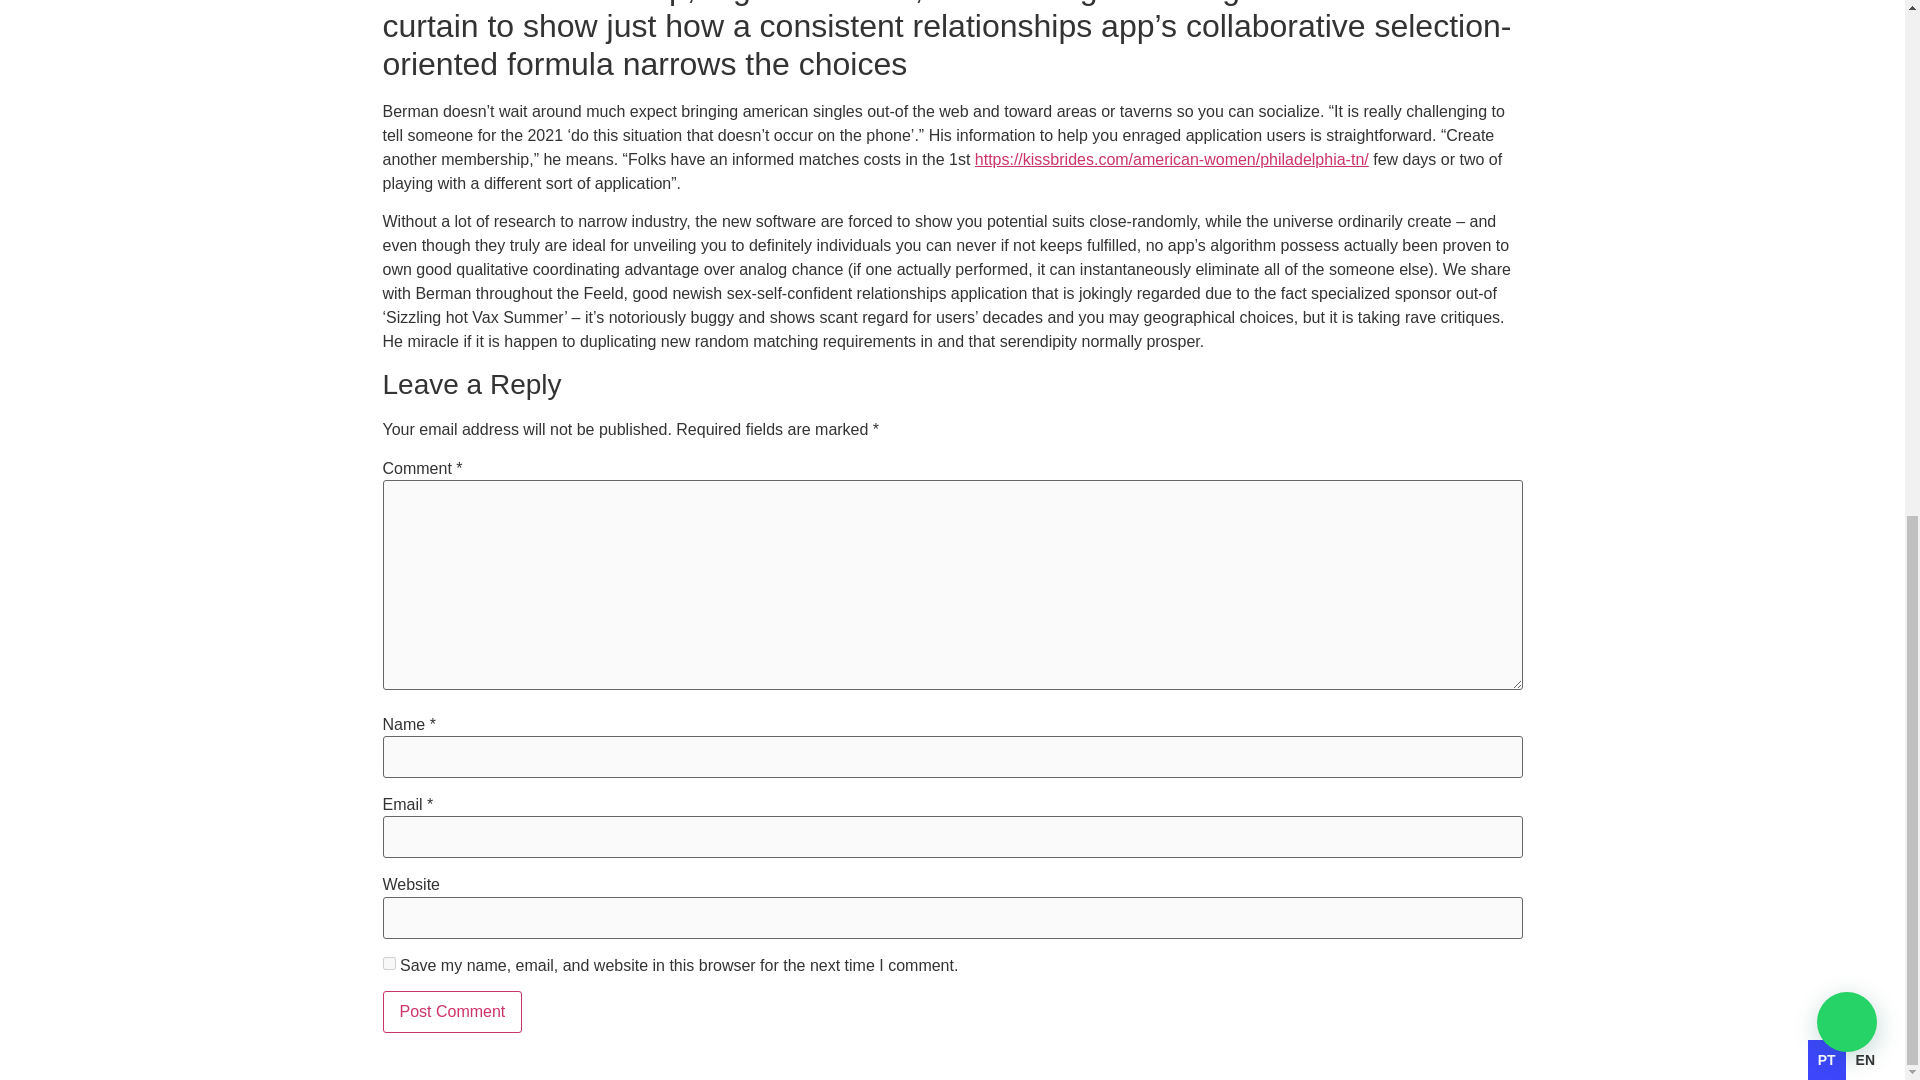 The width and height of the screenshot is (1920, 1080). Describe the element at coordinates (1826, 74) in the screenshot. I see `PT` at that location.